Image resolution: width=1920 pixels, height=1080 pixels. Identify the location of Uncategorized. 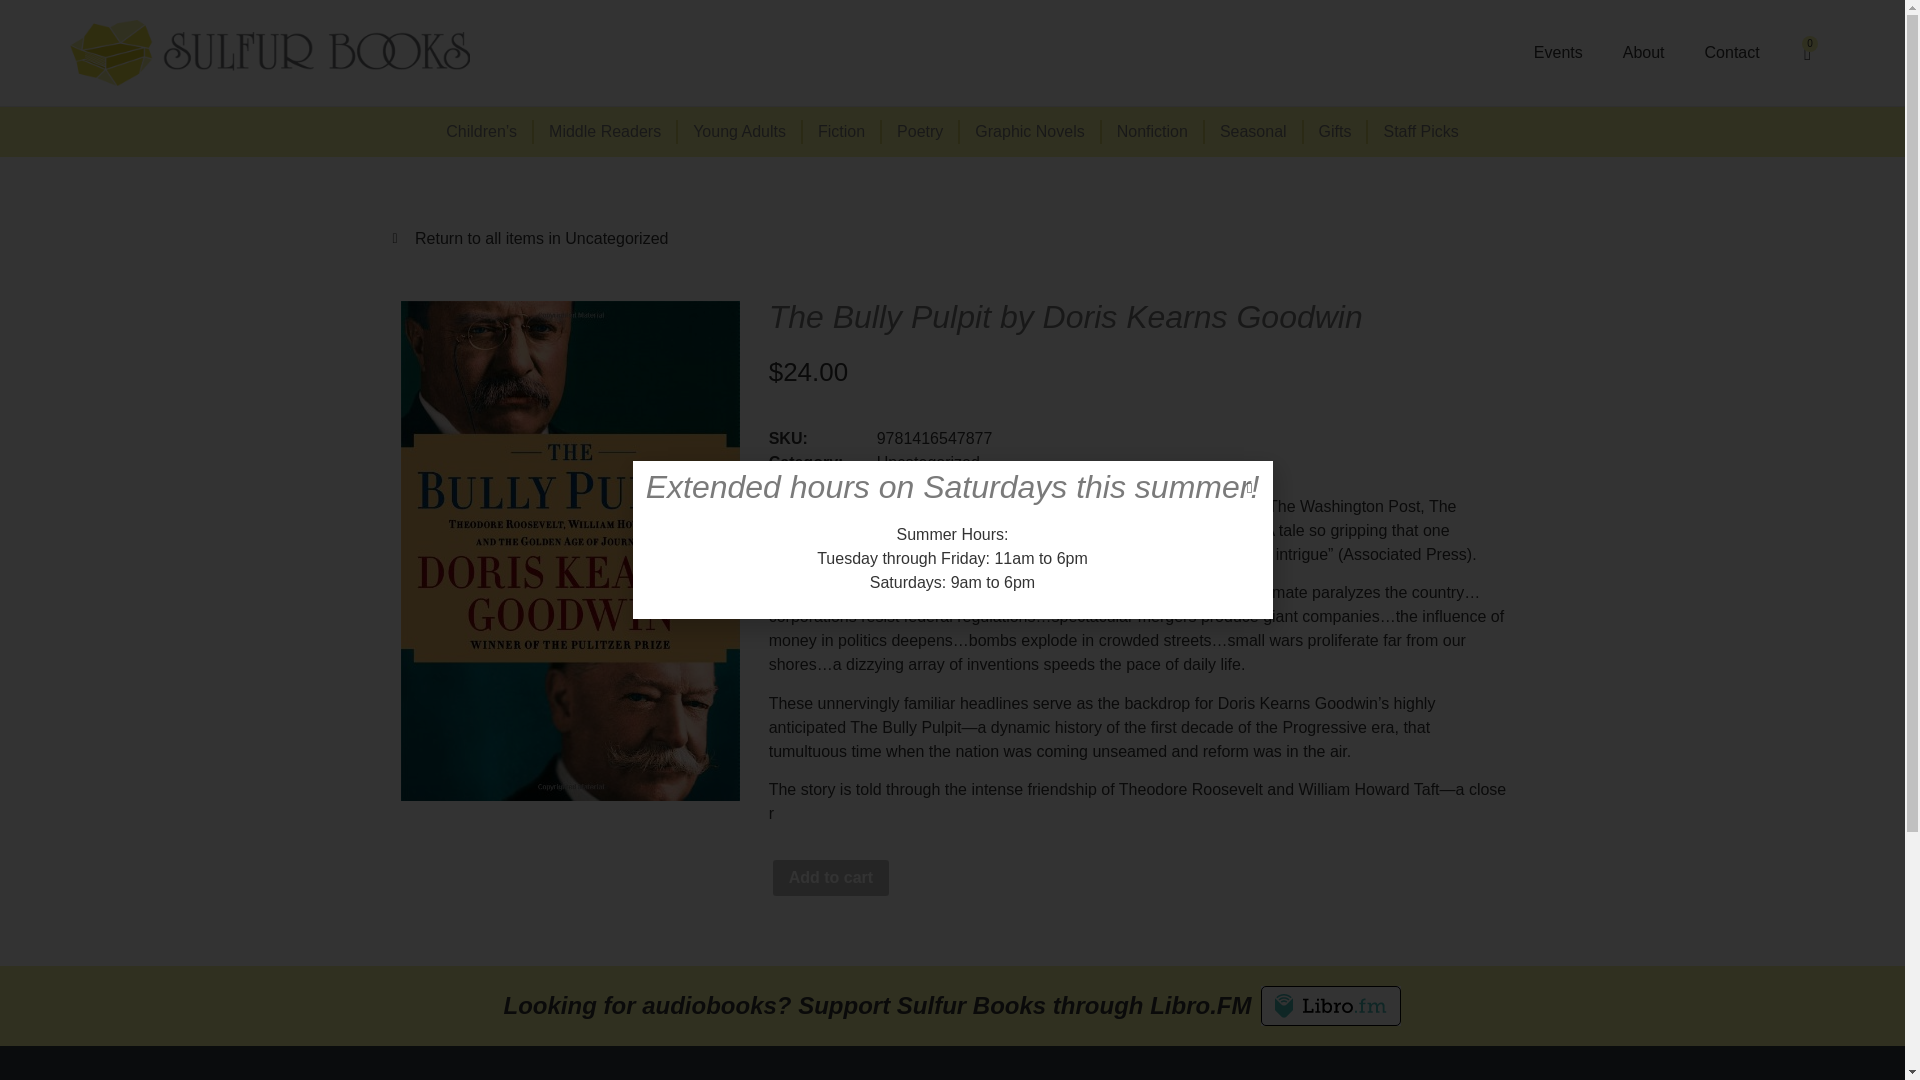
(928, 462).